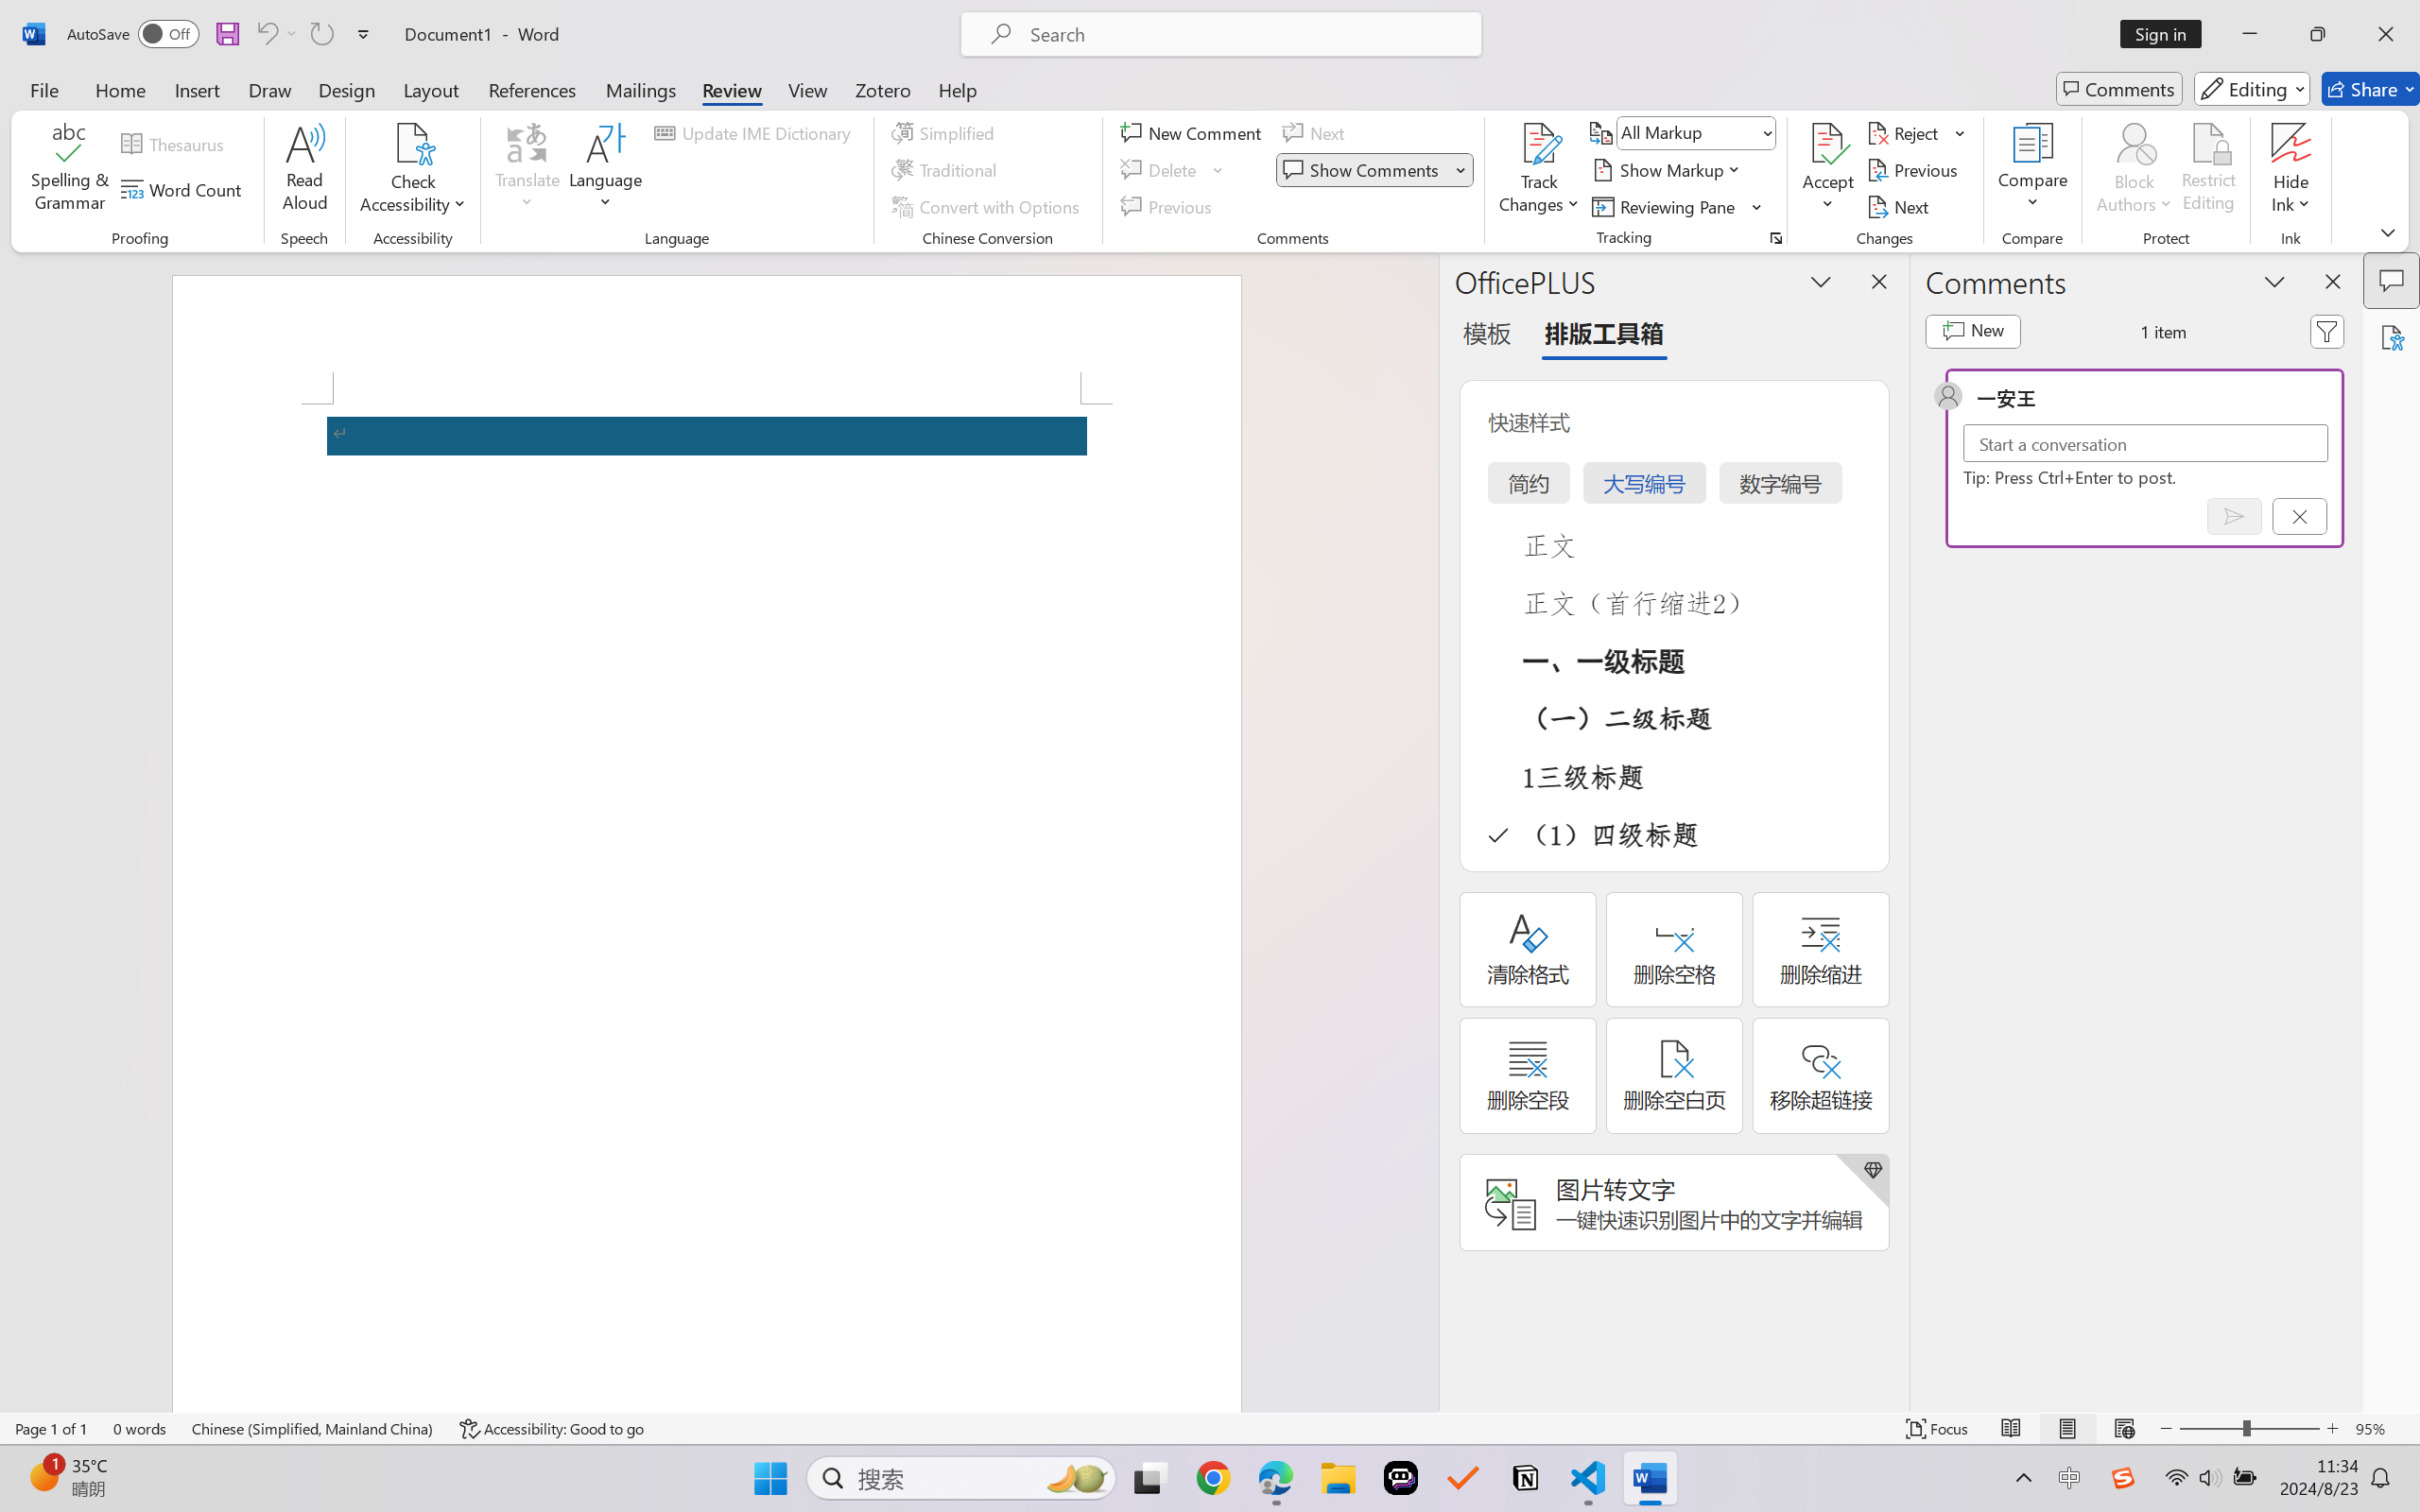 This screenshot has width=2420, height=1512. Describe the element at coordinates (1374, 170) in the screenshot. I see `Show Comments` at that location.